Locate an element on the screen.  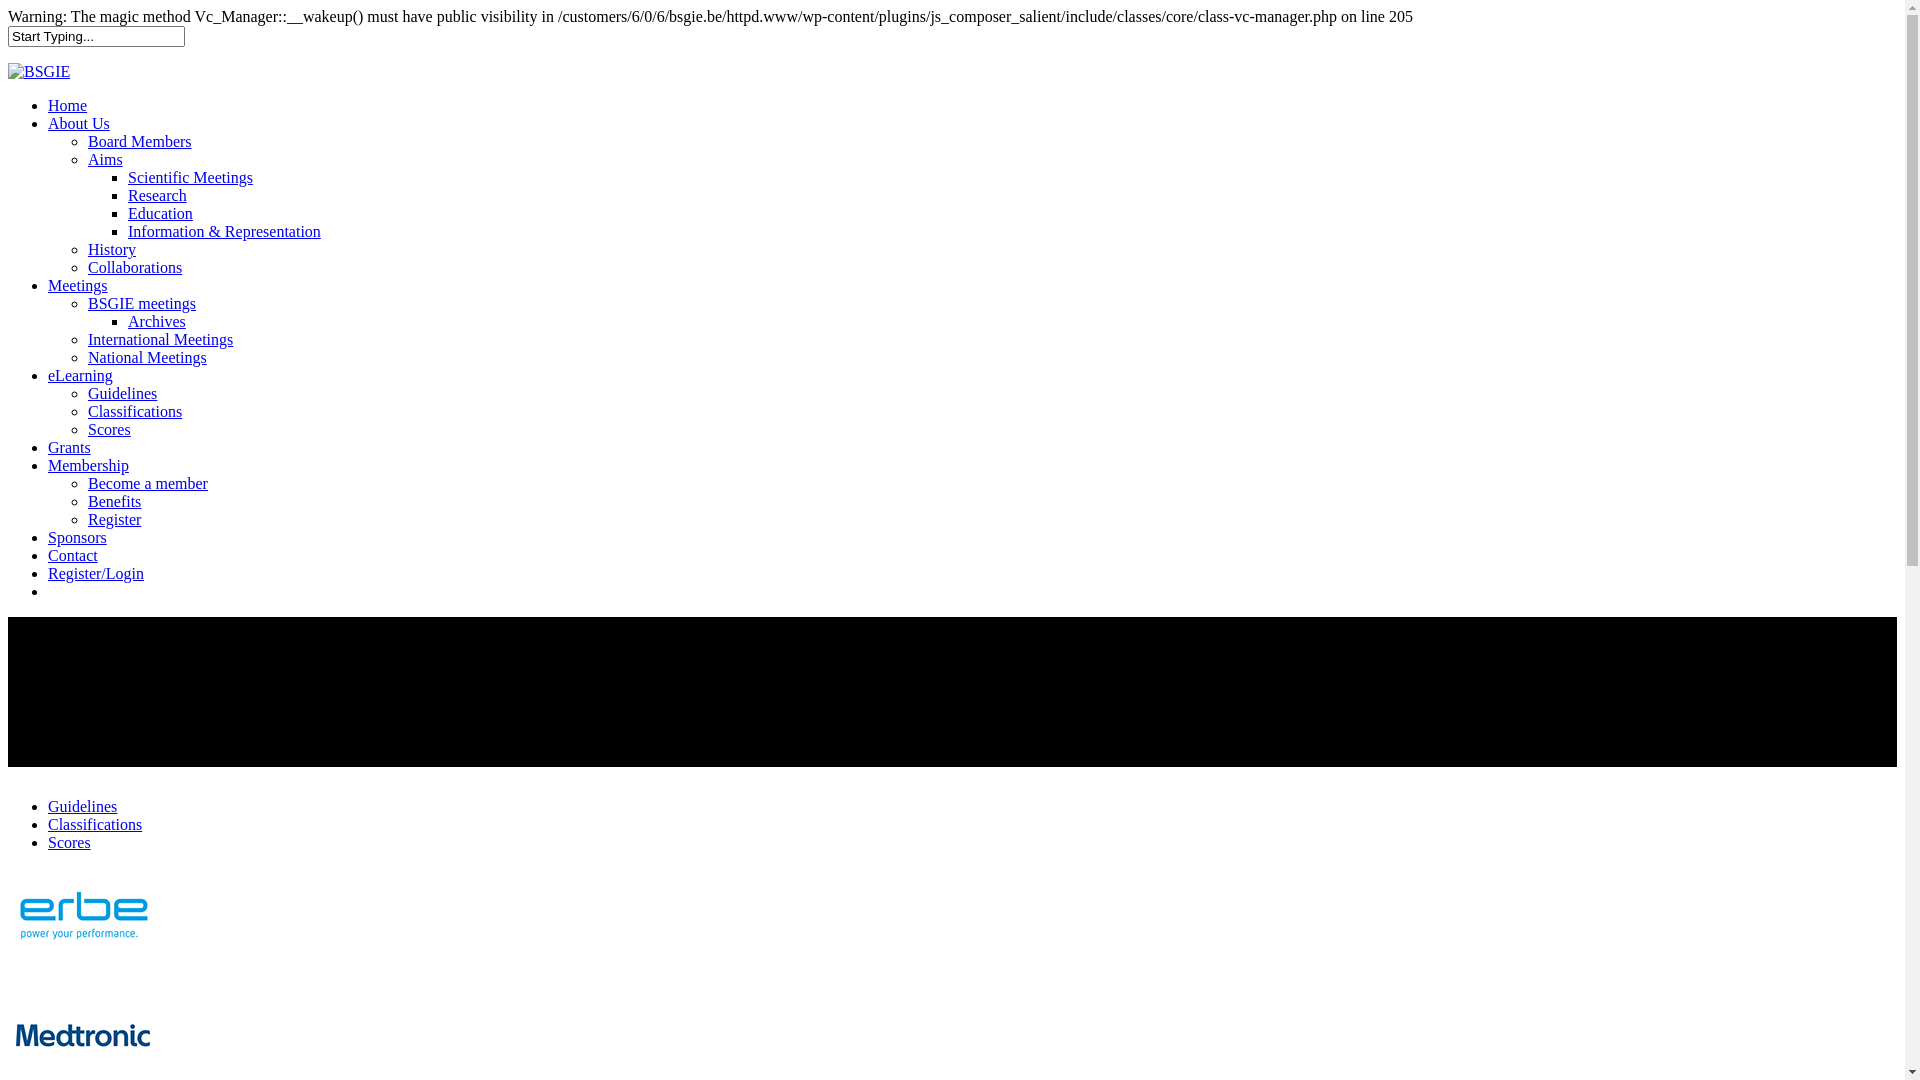
Scores is located at coordinates (70, 842).